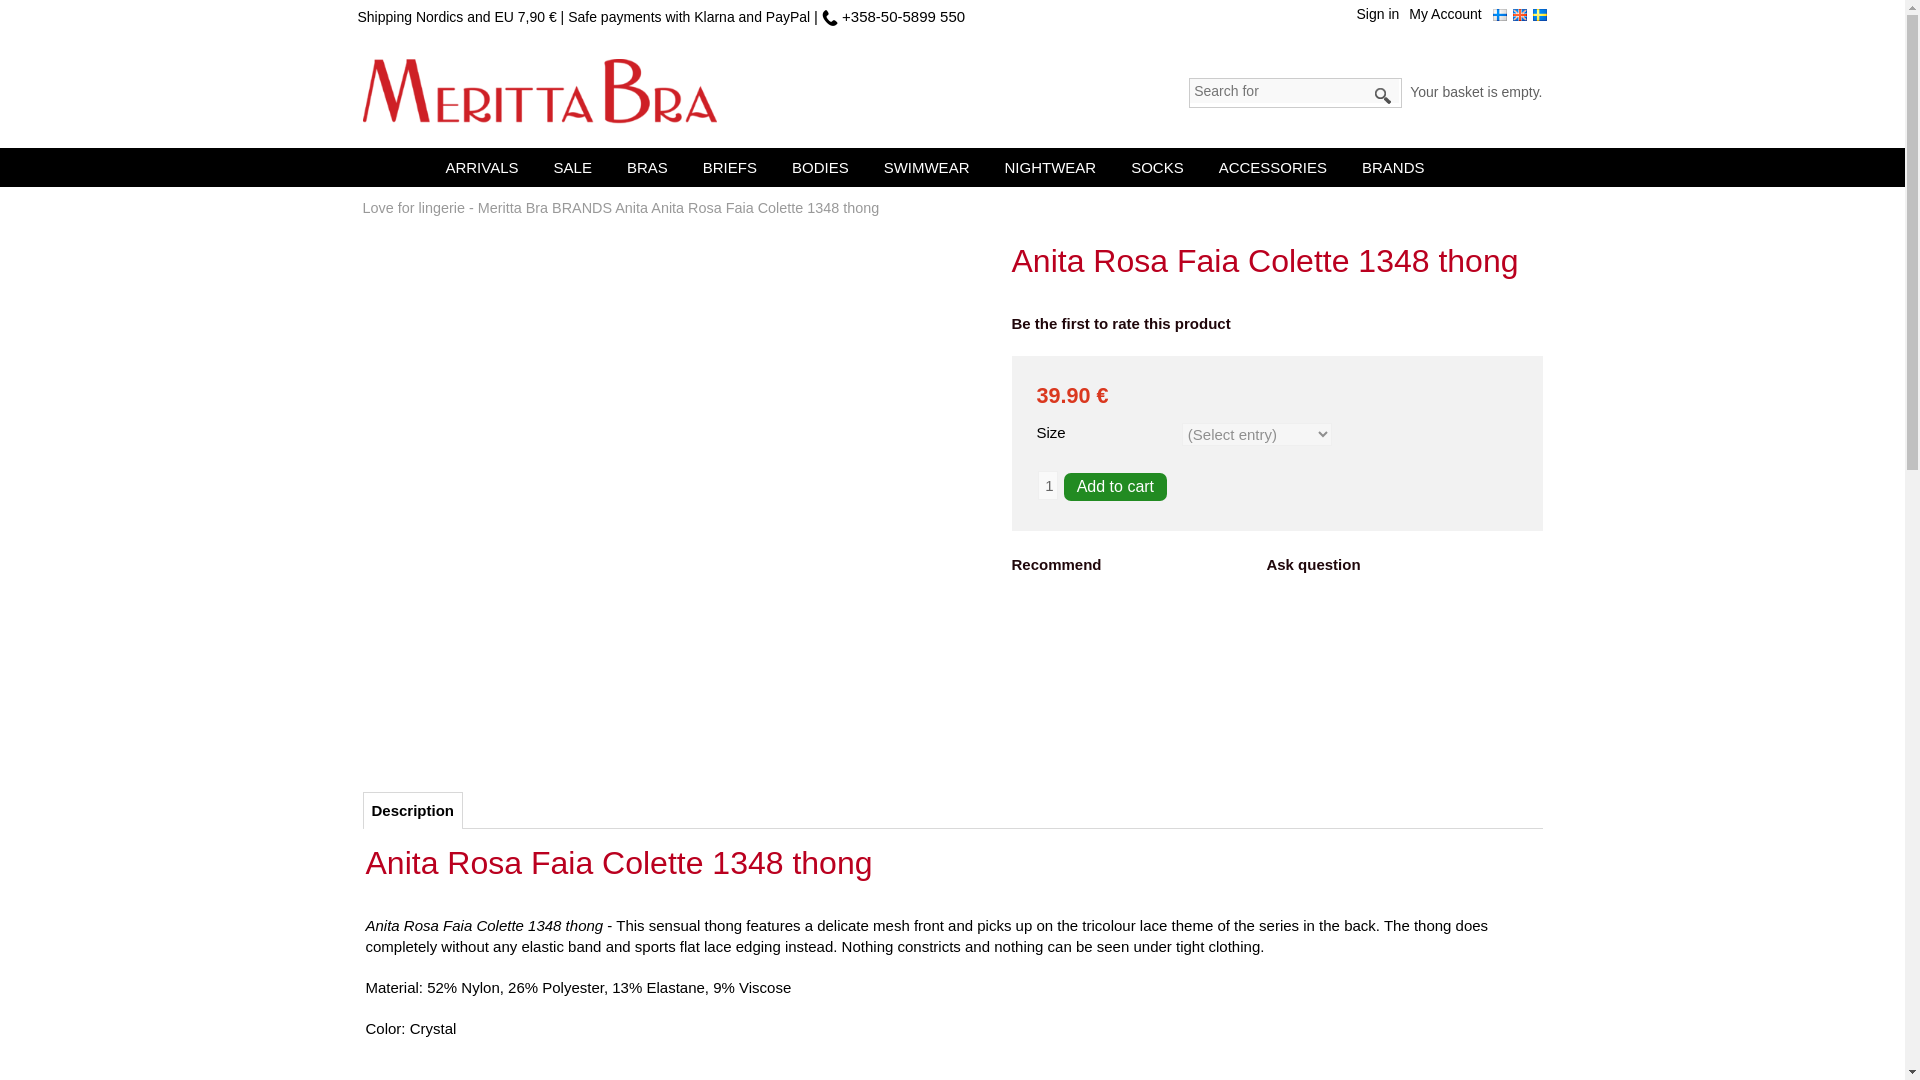 The width and height of the screenshot is (1920, 1080). What do you see at coordinates (652, 166) in the screenshot?
I see `BRAS` at bounding box center [652, 166].